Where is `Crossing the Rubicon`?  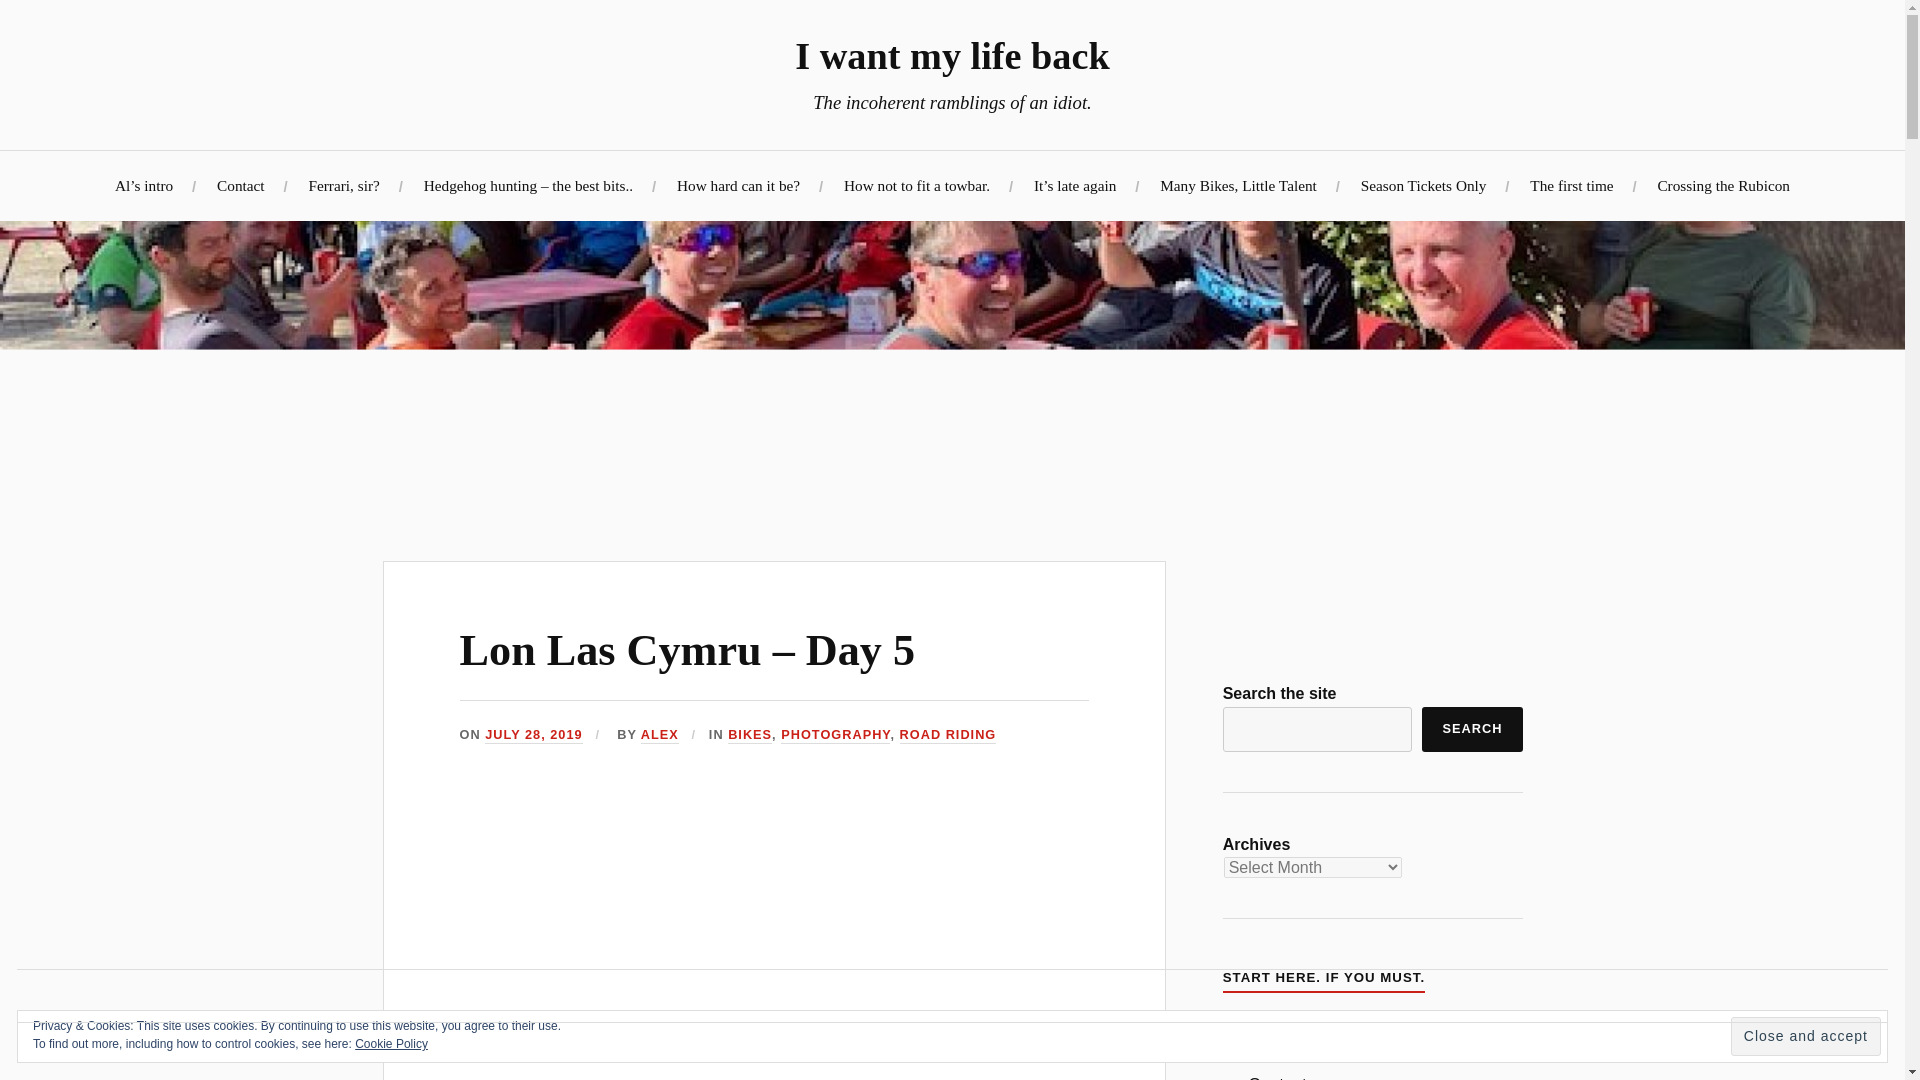 Crossing the Rubicon is located at coordinates (1722, 186).